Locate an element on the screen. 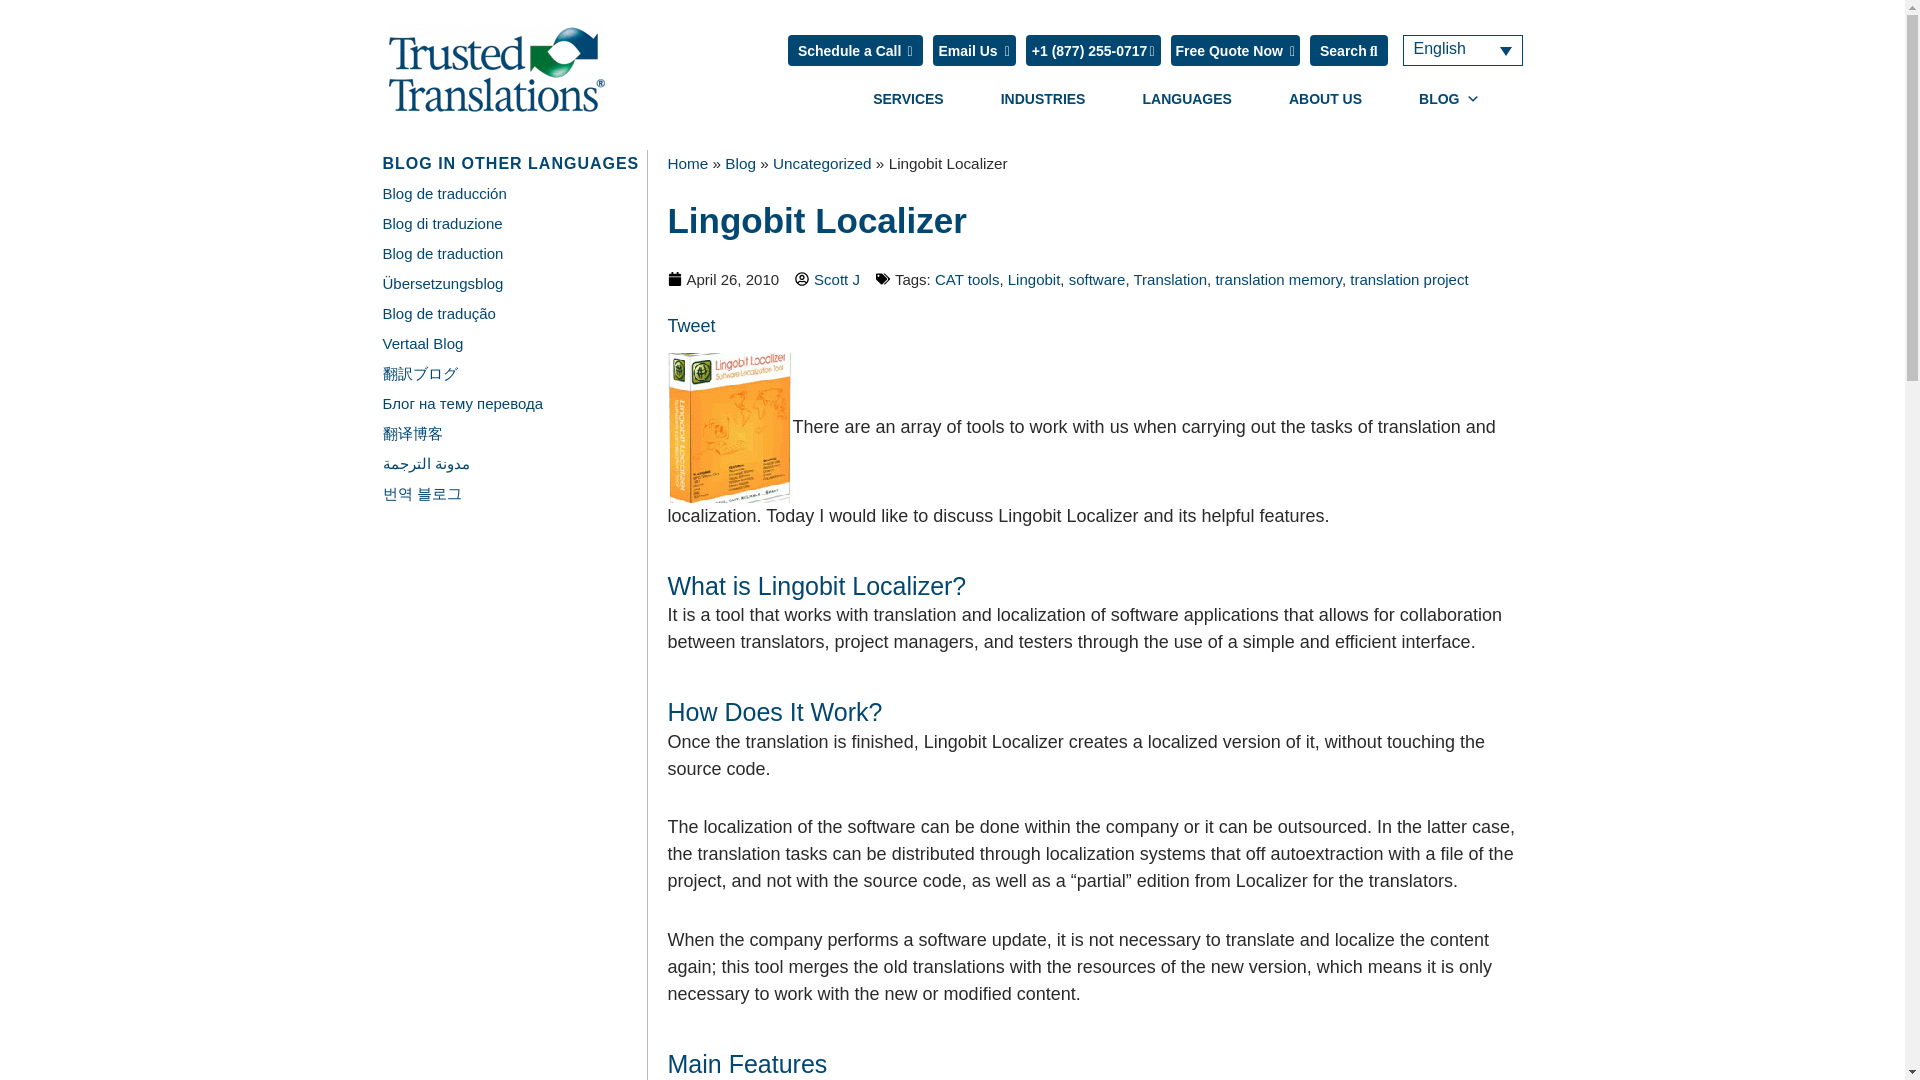 The image size is (1920, 1080). INDUSTRIES is located at coordinates (1043, 98).